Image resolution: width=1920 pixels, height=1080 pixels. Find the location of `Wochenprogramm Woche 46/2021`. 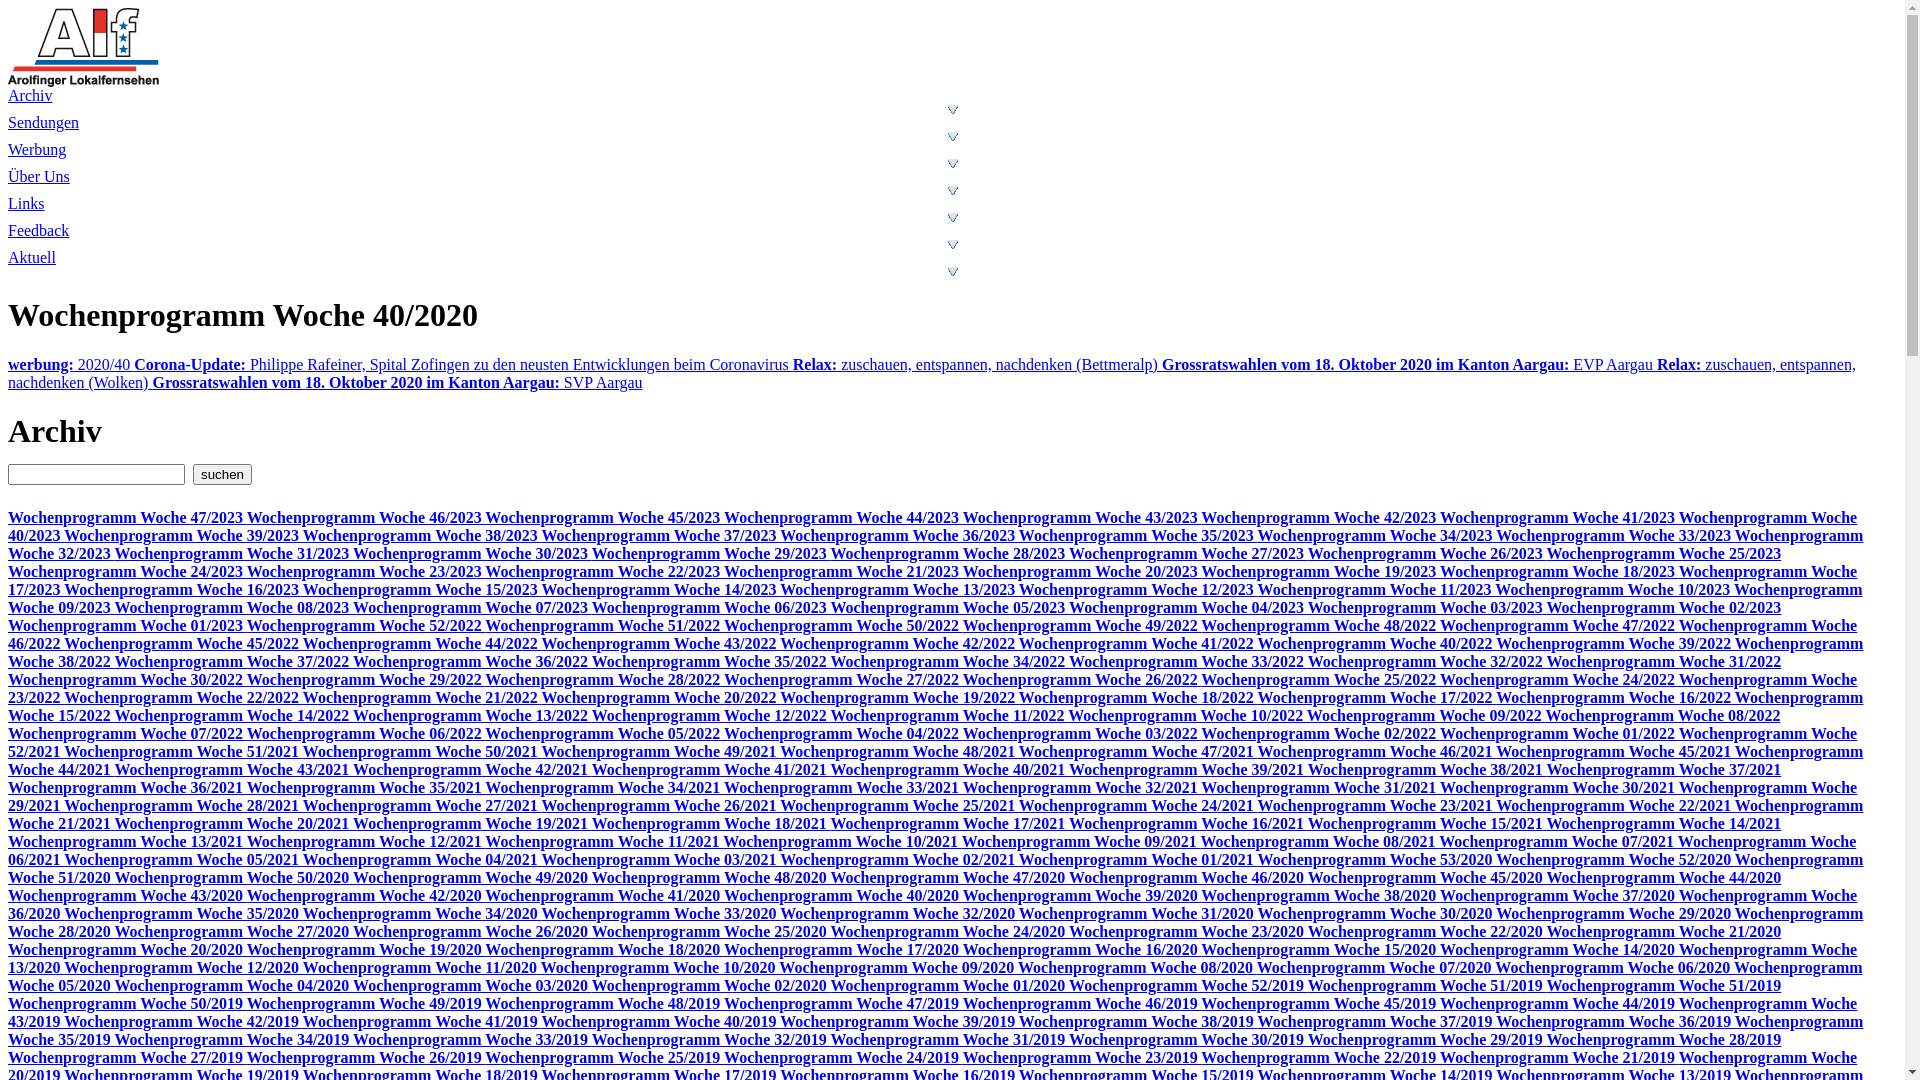

Wochenprogramm Woche 46/2021 is located at coordinates (1378, 752).